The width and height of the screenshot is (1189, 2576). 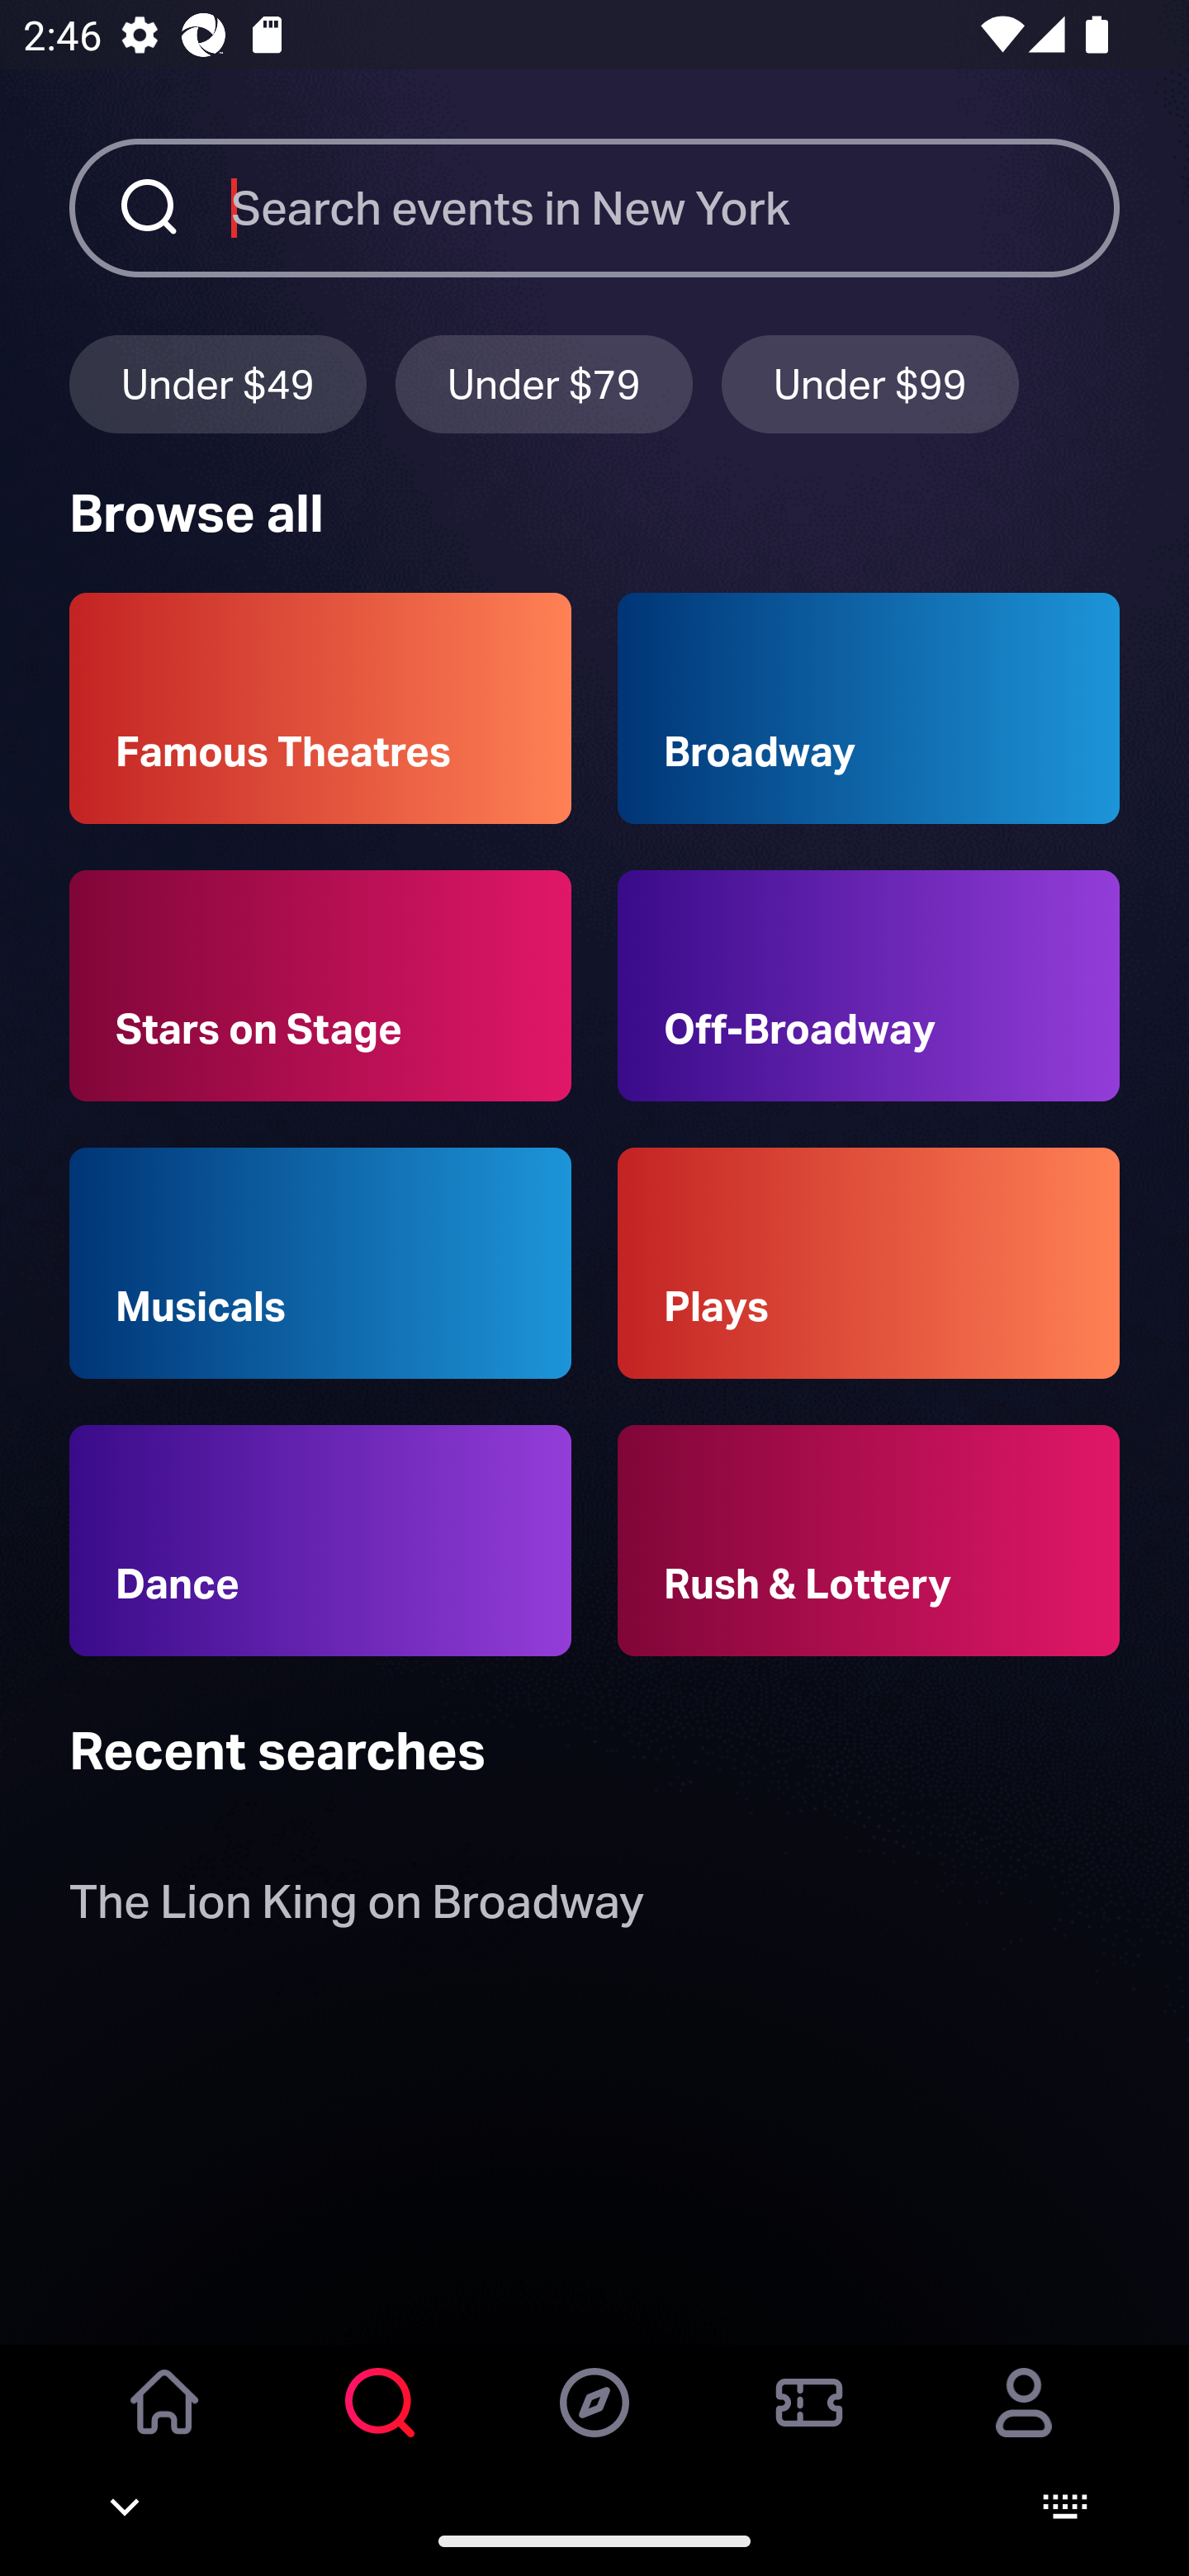 I want to click on Account, so click(x=1024, y=2425).